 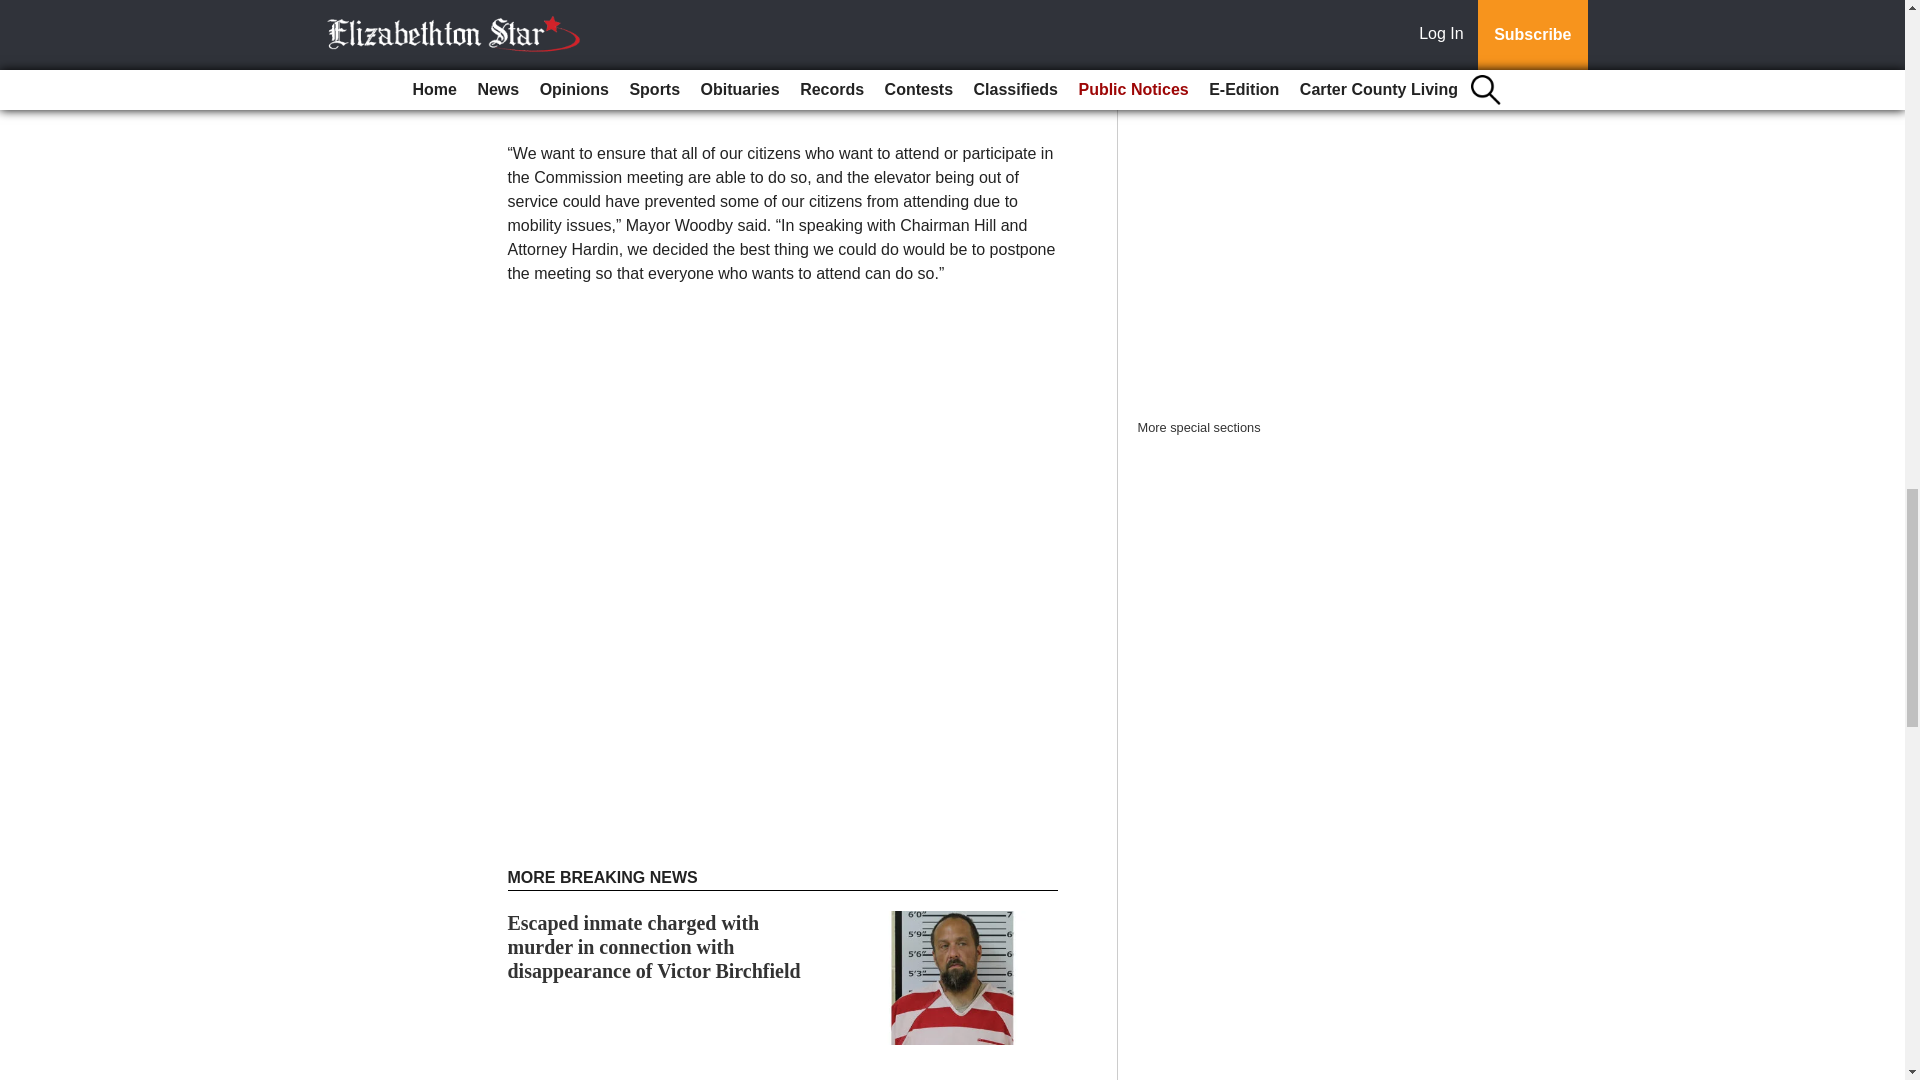 What do you see at coordinates (572, 88) in the screenshot?
I see `Subscribe` at bounding box center [572, 88].